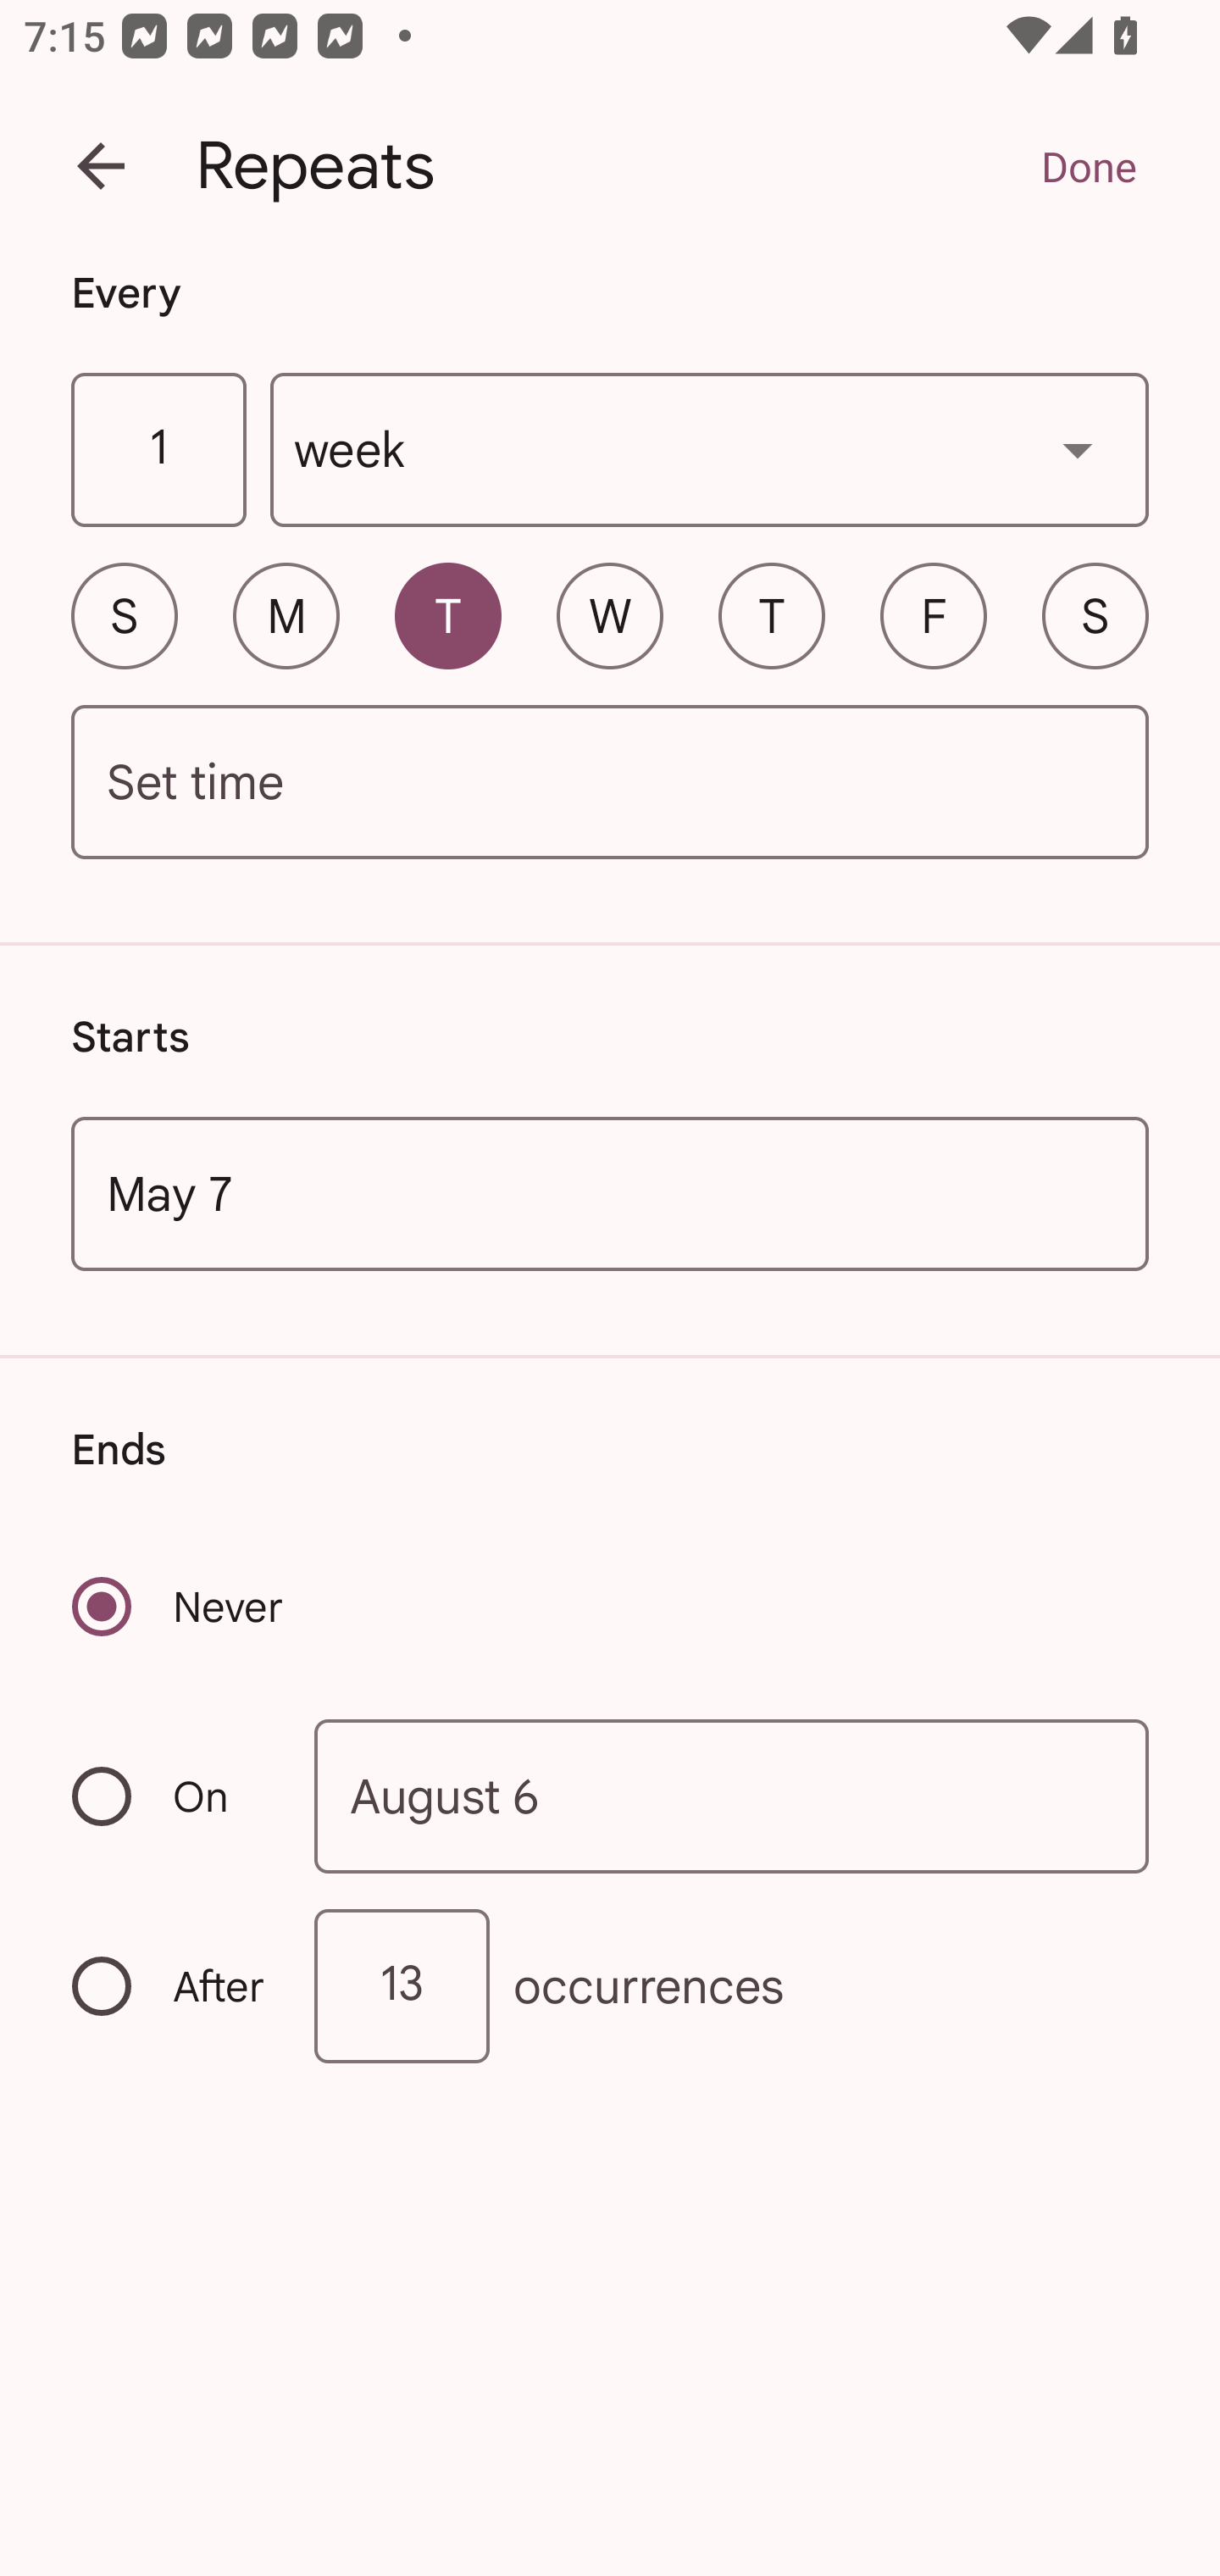 The width and height of the screenshot is (1220, 2576). What do you see at coordinates (610, 1193) in the screenshot?
I see `May 7` at bounding box center [610, 1193].